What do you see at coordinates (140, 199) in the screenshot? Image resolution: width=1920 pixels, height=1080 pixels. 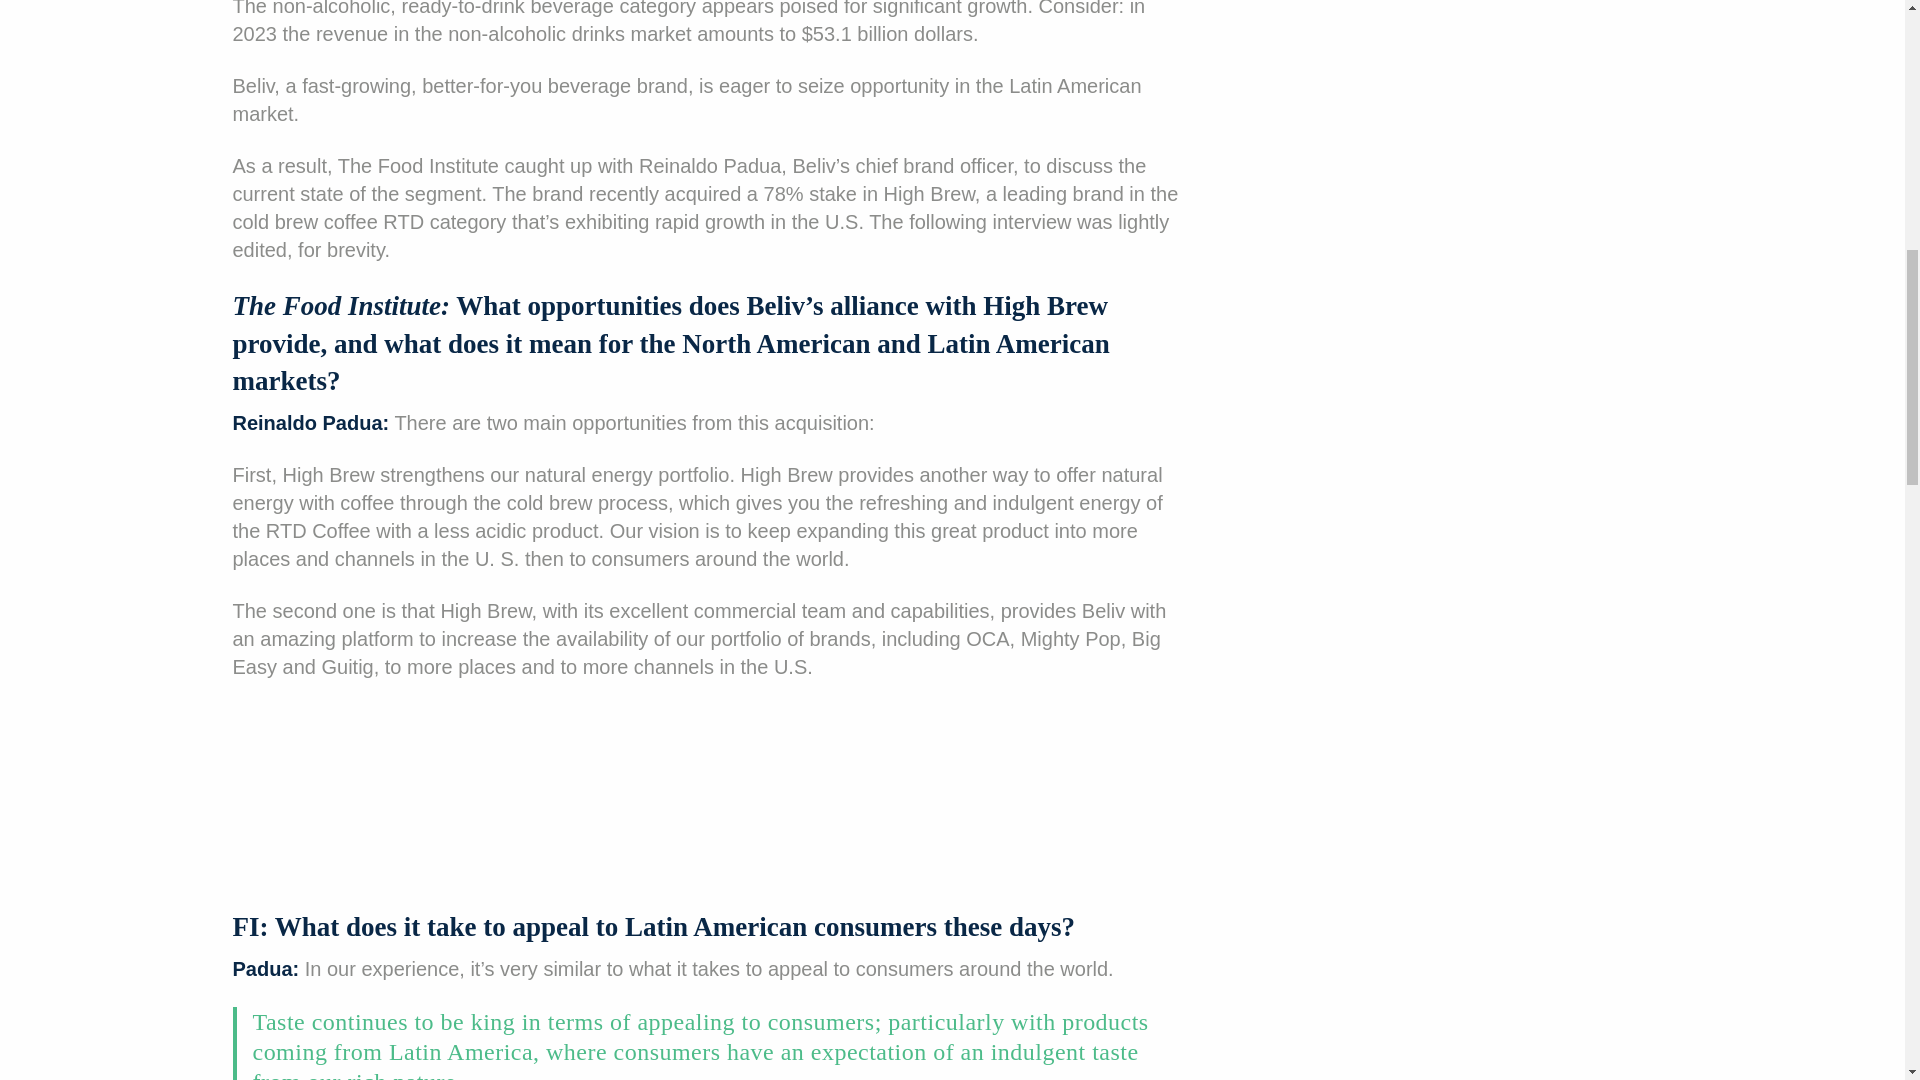 I see `ECONOMIC BENCHMARKING` at bounding box center [140, 199].